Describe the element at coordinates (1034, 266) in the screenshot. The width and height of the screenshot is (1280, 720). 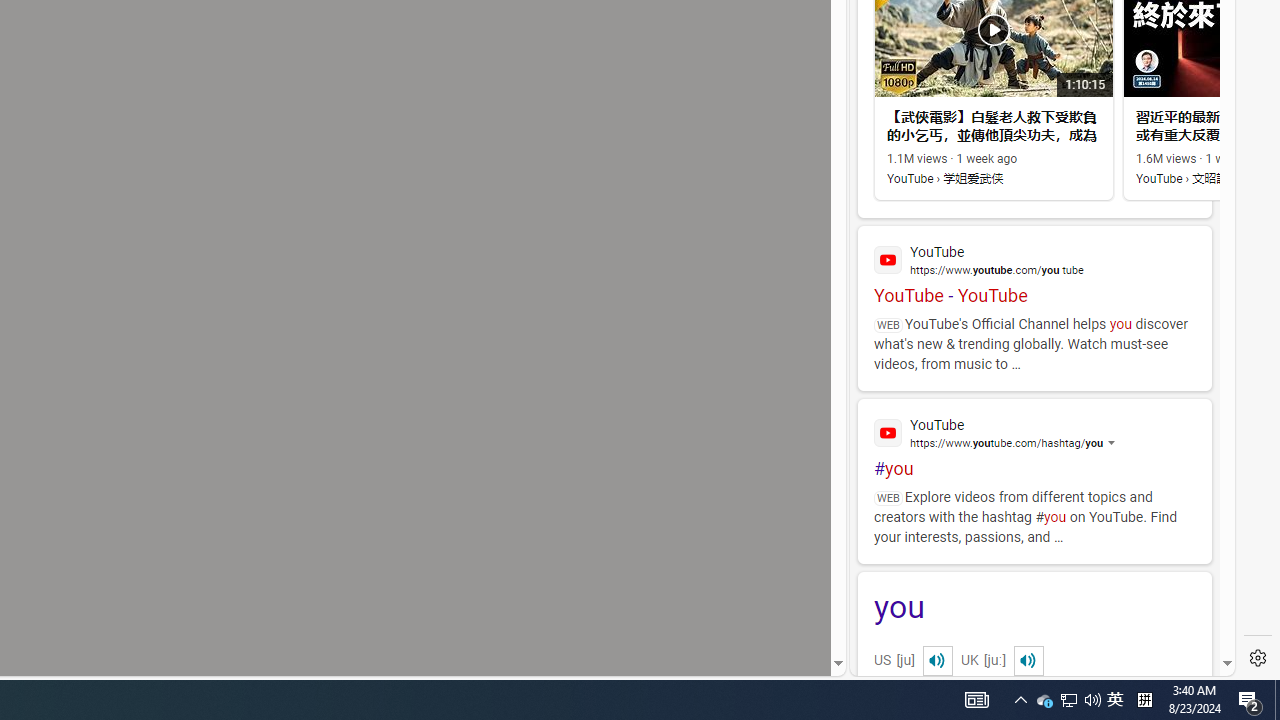
I see `YouTube - YouTube` at that location.